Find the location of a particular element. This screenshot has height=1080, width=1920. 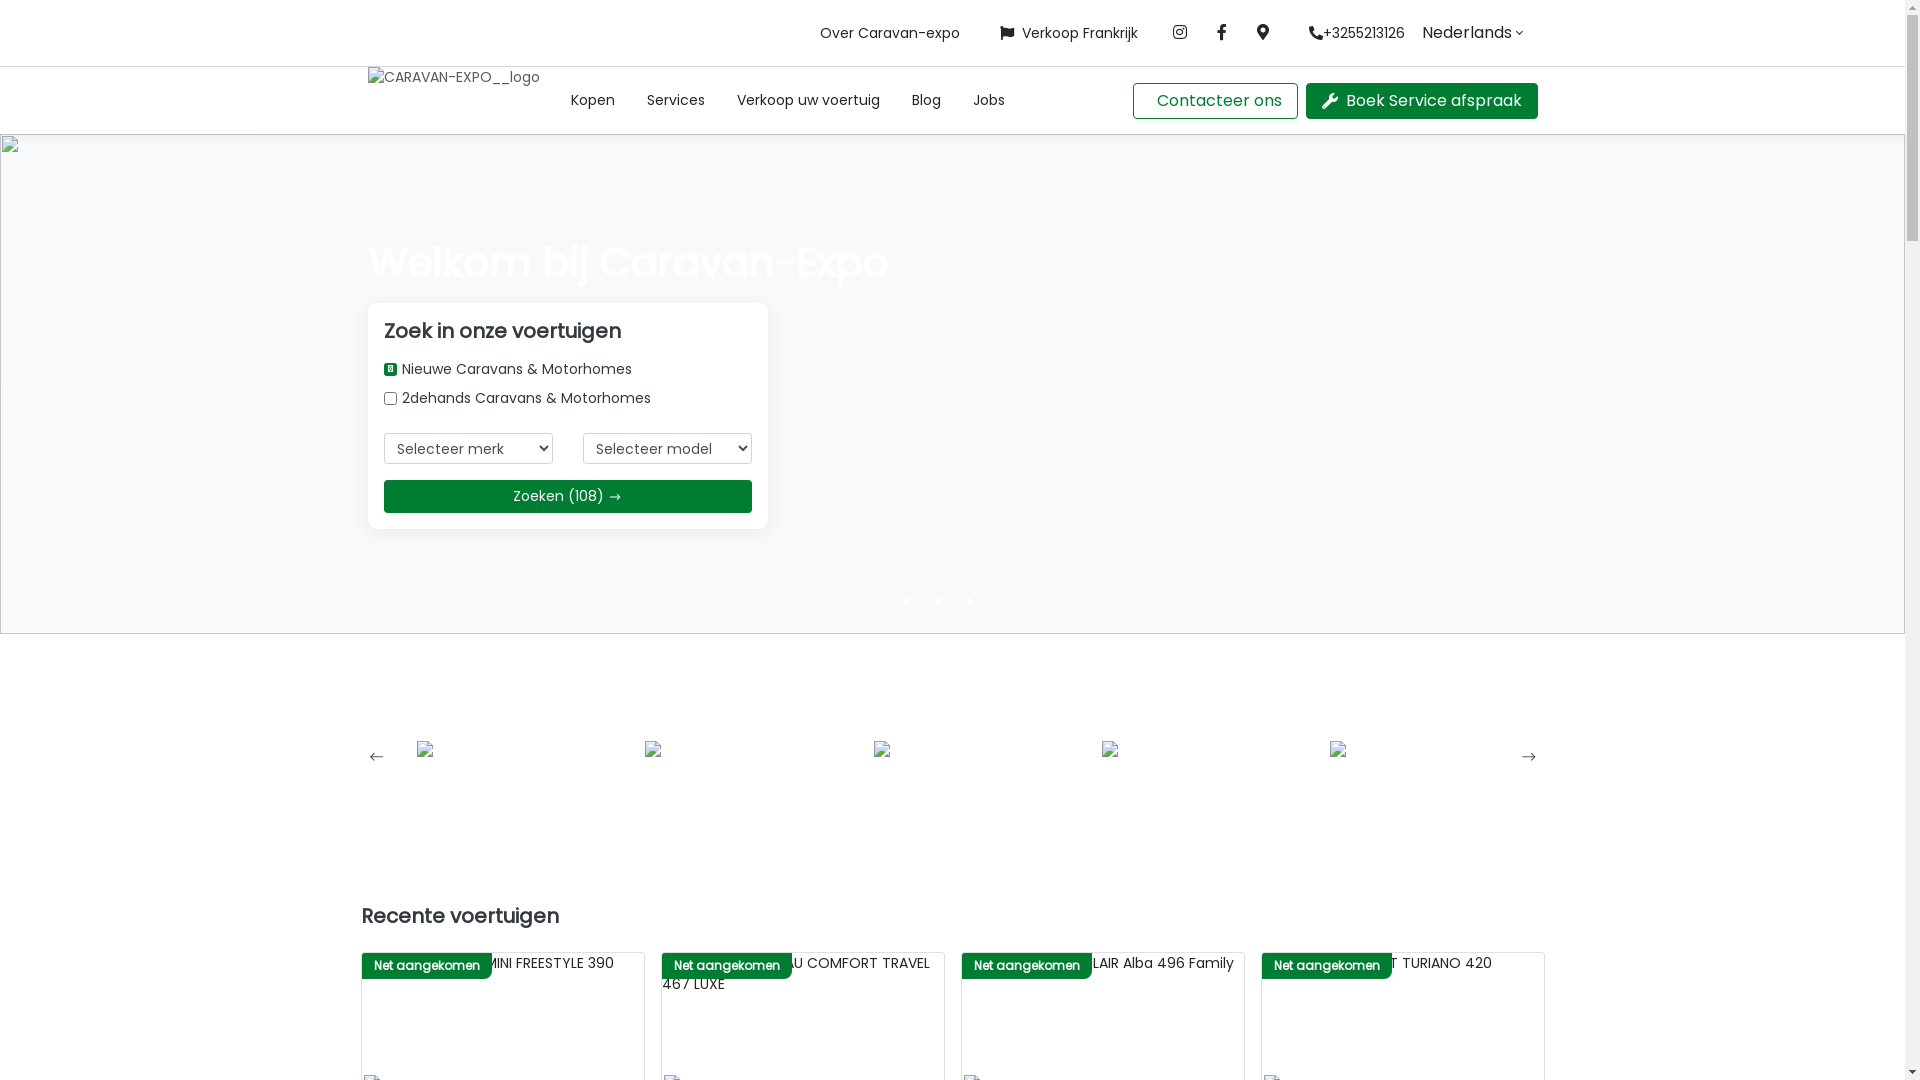

Nederlands is located at coordinates (1471, 33).